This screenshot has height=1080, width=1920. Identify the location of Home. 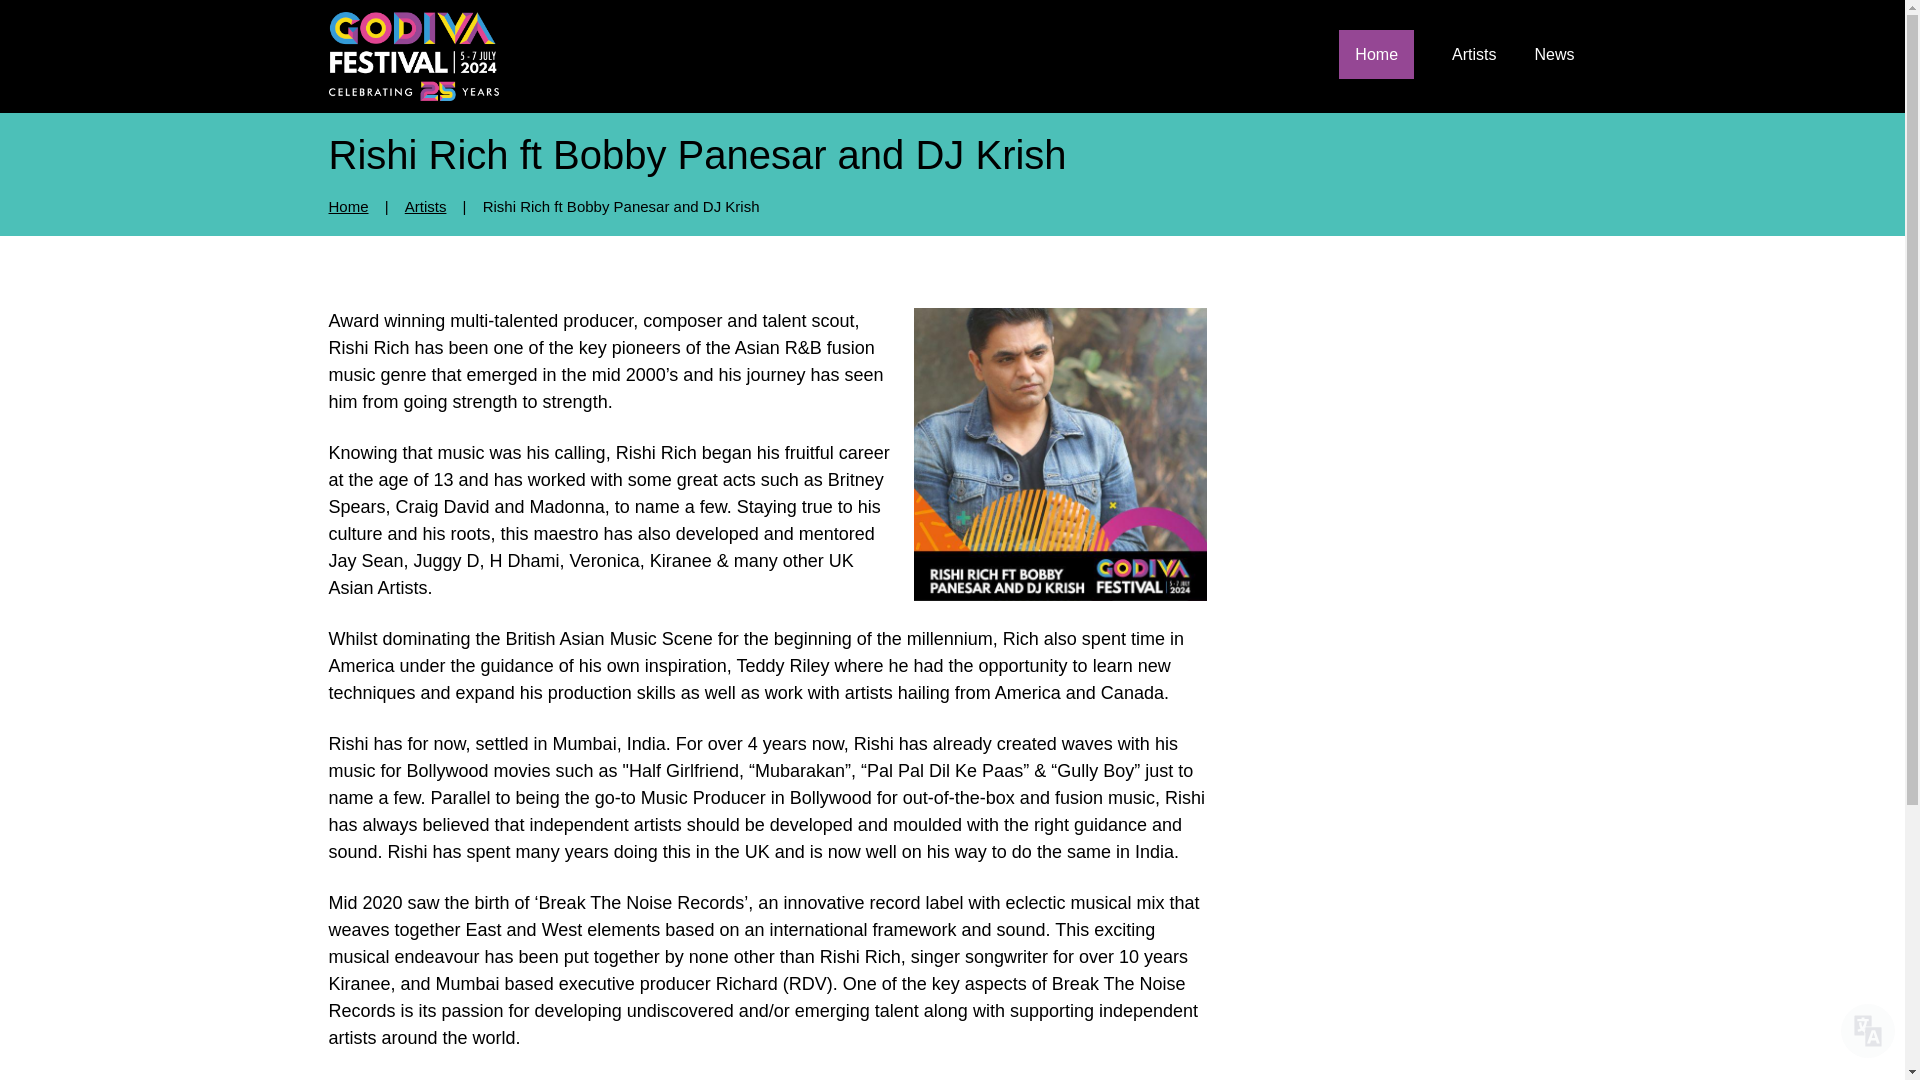
(1376, 54).